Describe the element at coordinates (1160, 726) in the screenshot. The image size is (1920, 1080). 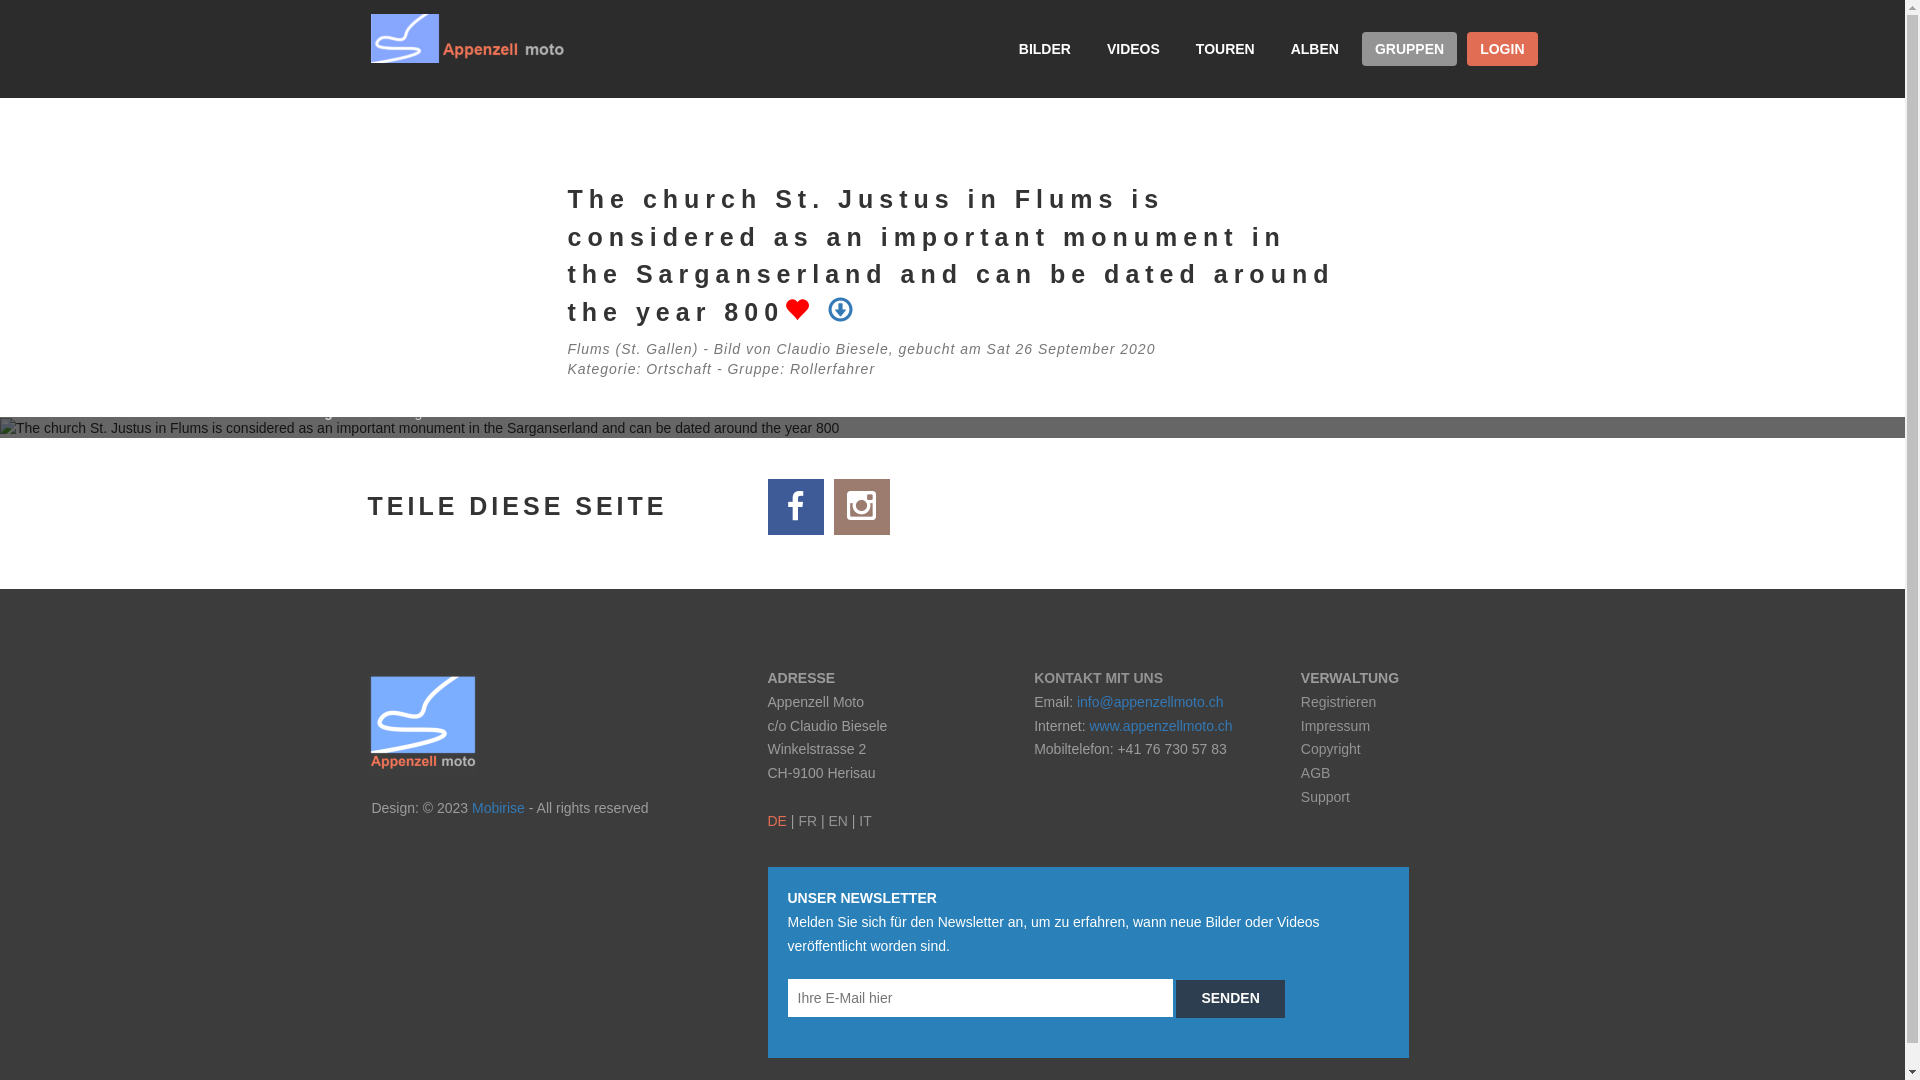
I see `www.appenzellmoto.ch` at that location.